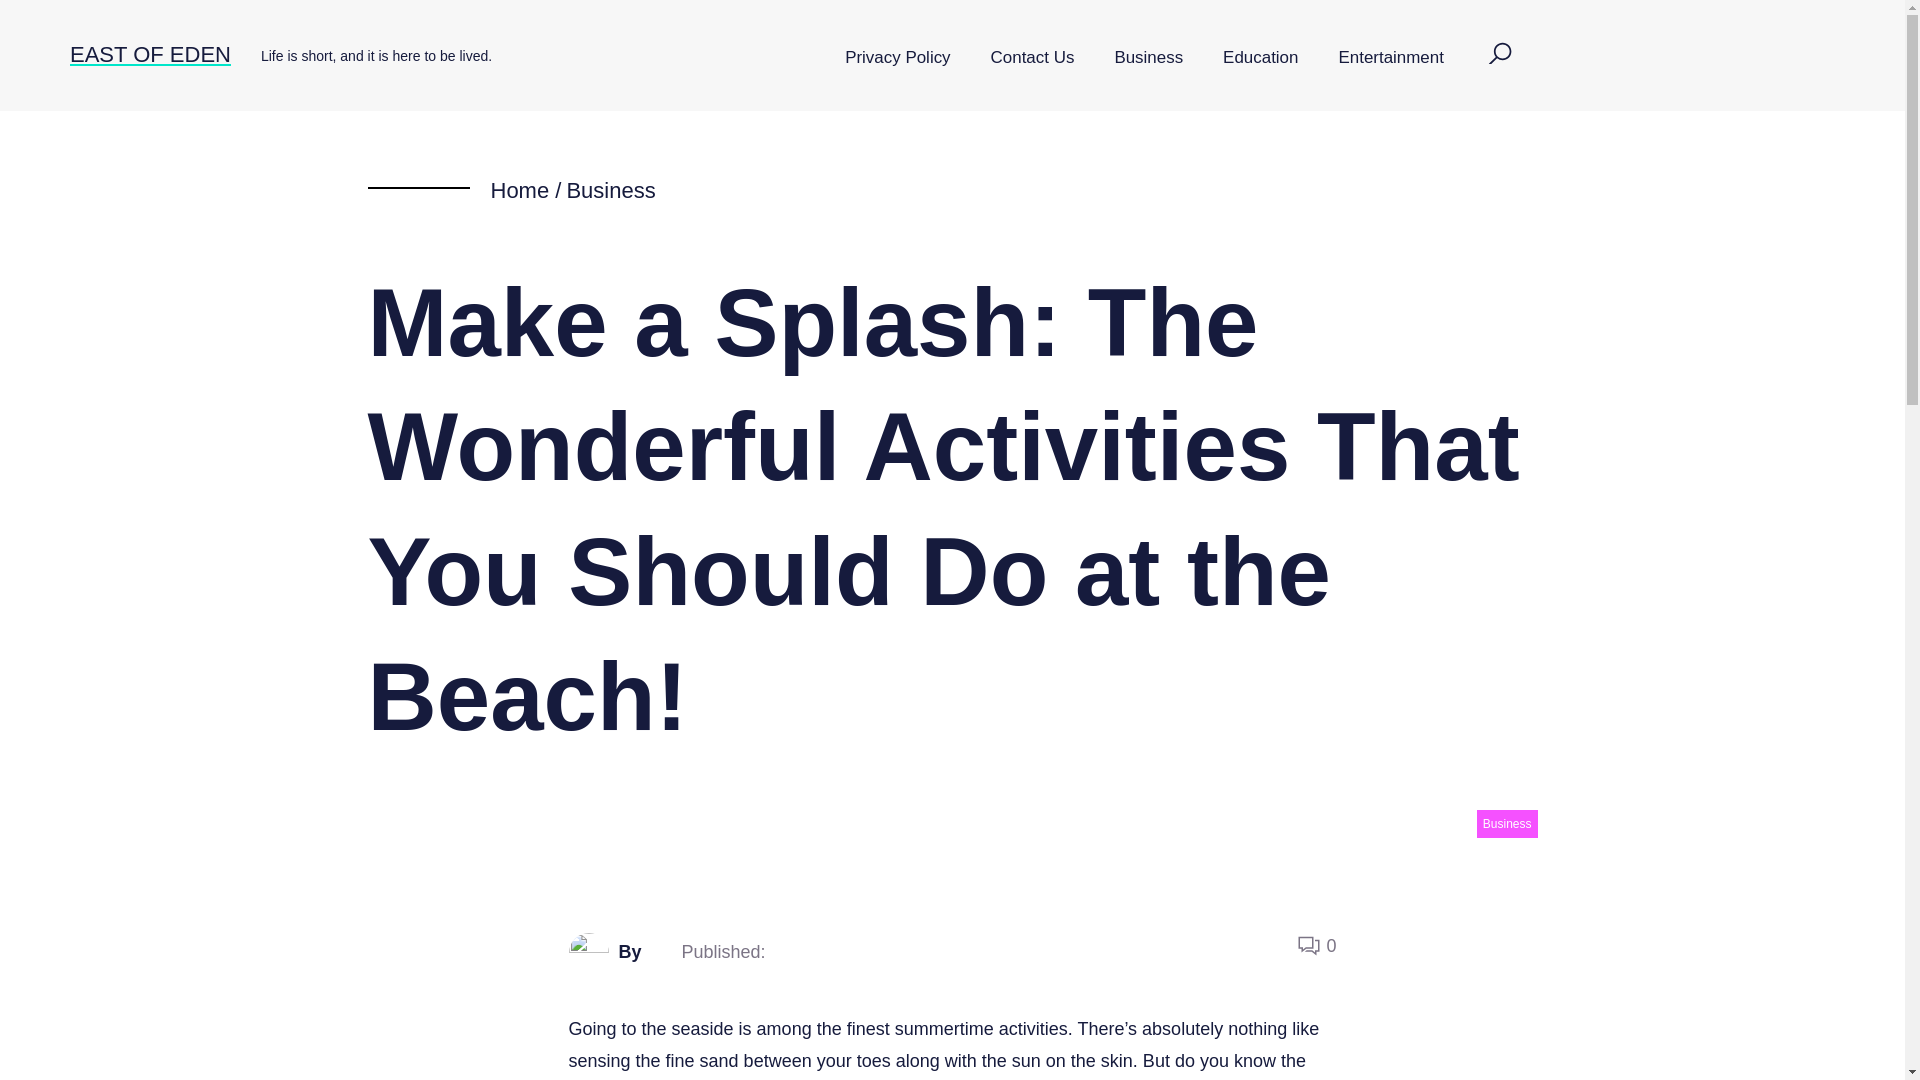 This screenshot has height=1080, width=1920. I want to click on EAST OF EDEN, so click(150, 54).